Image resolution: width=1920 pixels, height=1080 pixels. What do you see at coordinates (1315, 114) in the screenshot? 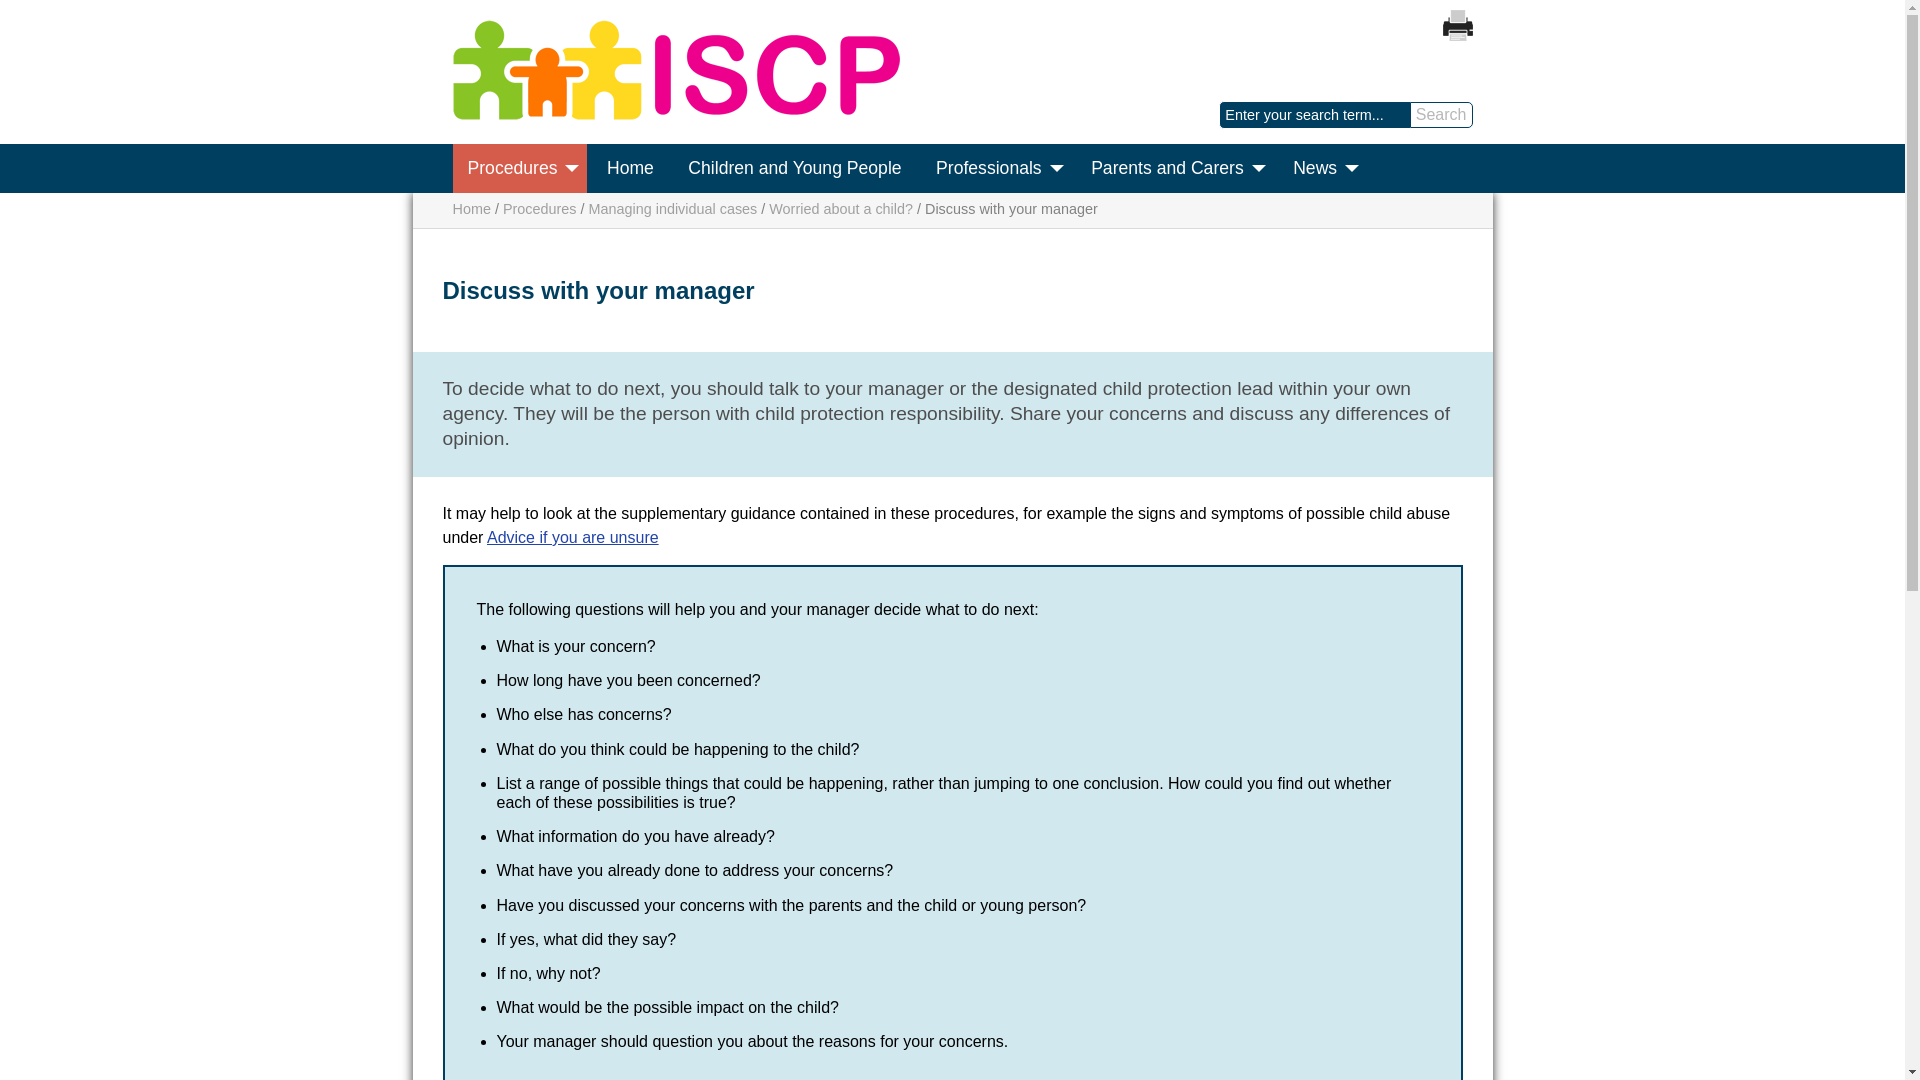
I see `Enter your search term...` at bounding box center [1315, 114].